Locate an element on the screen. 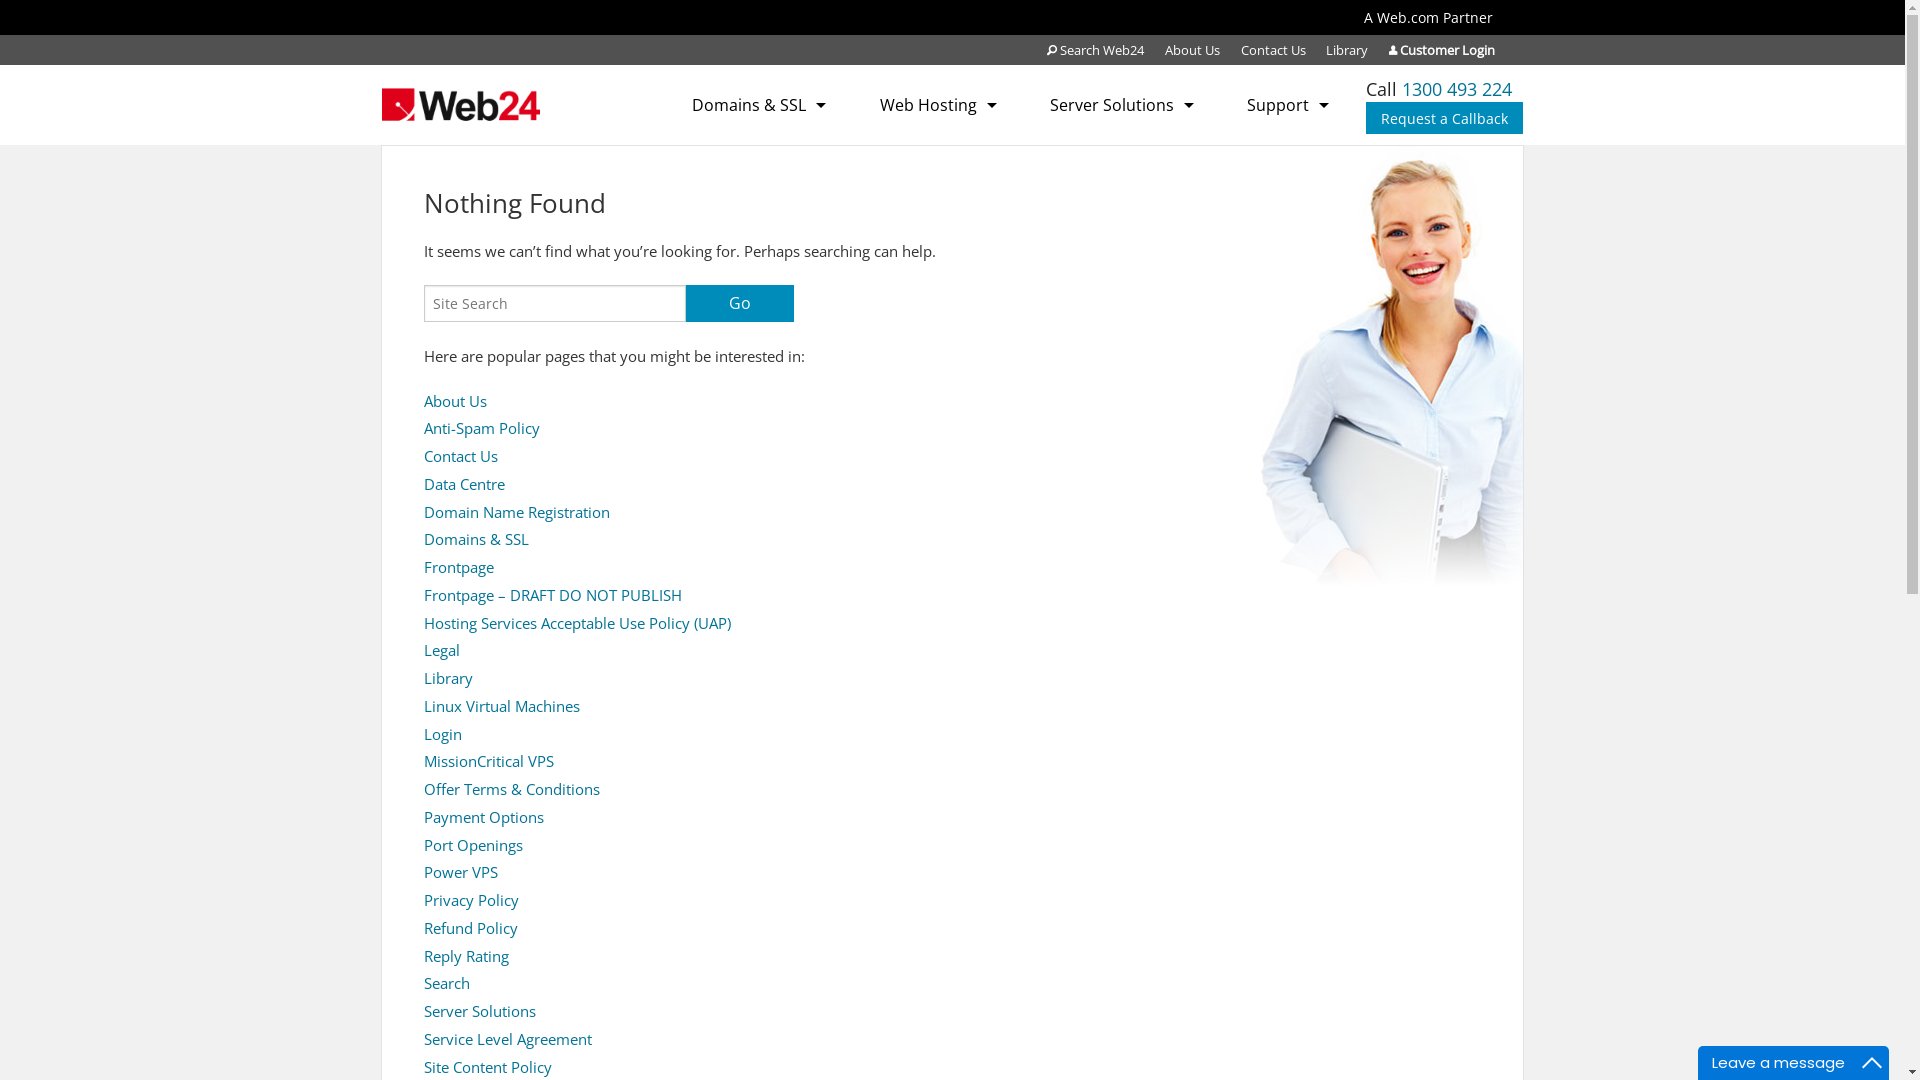 The image size is (1920, 1080). Domains & SSL is located at coordinates (476, 540).